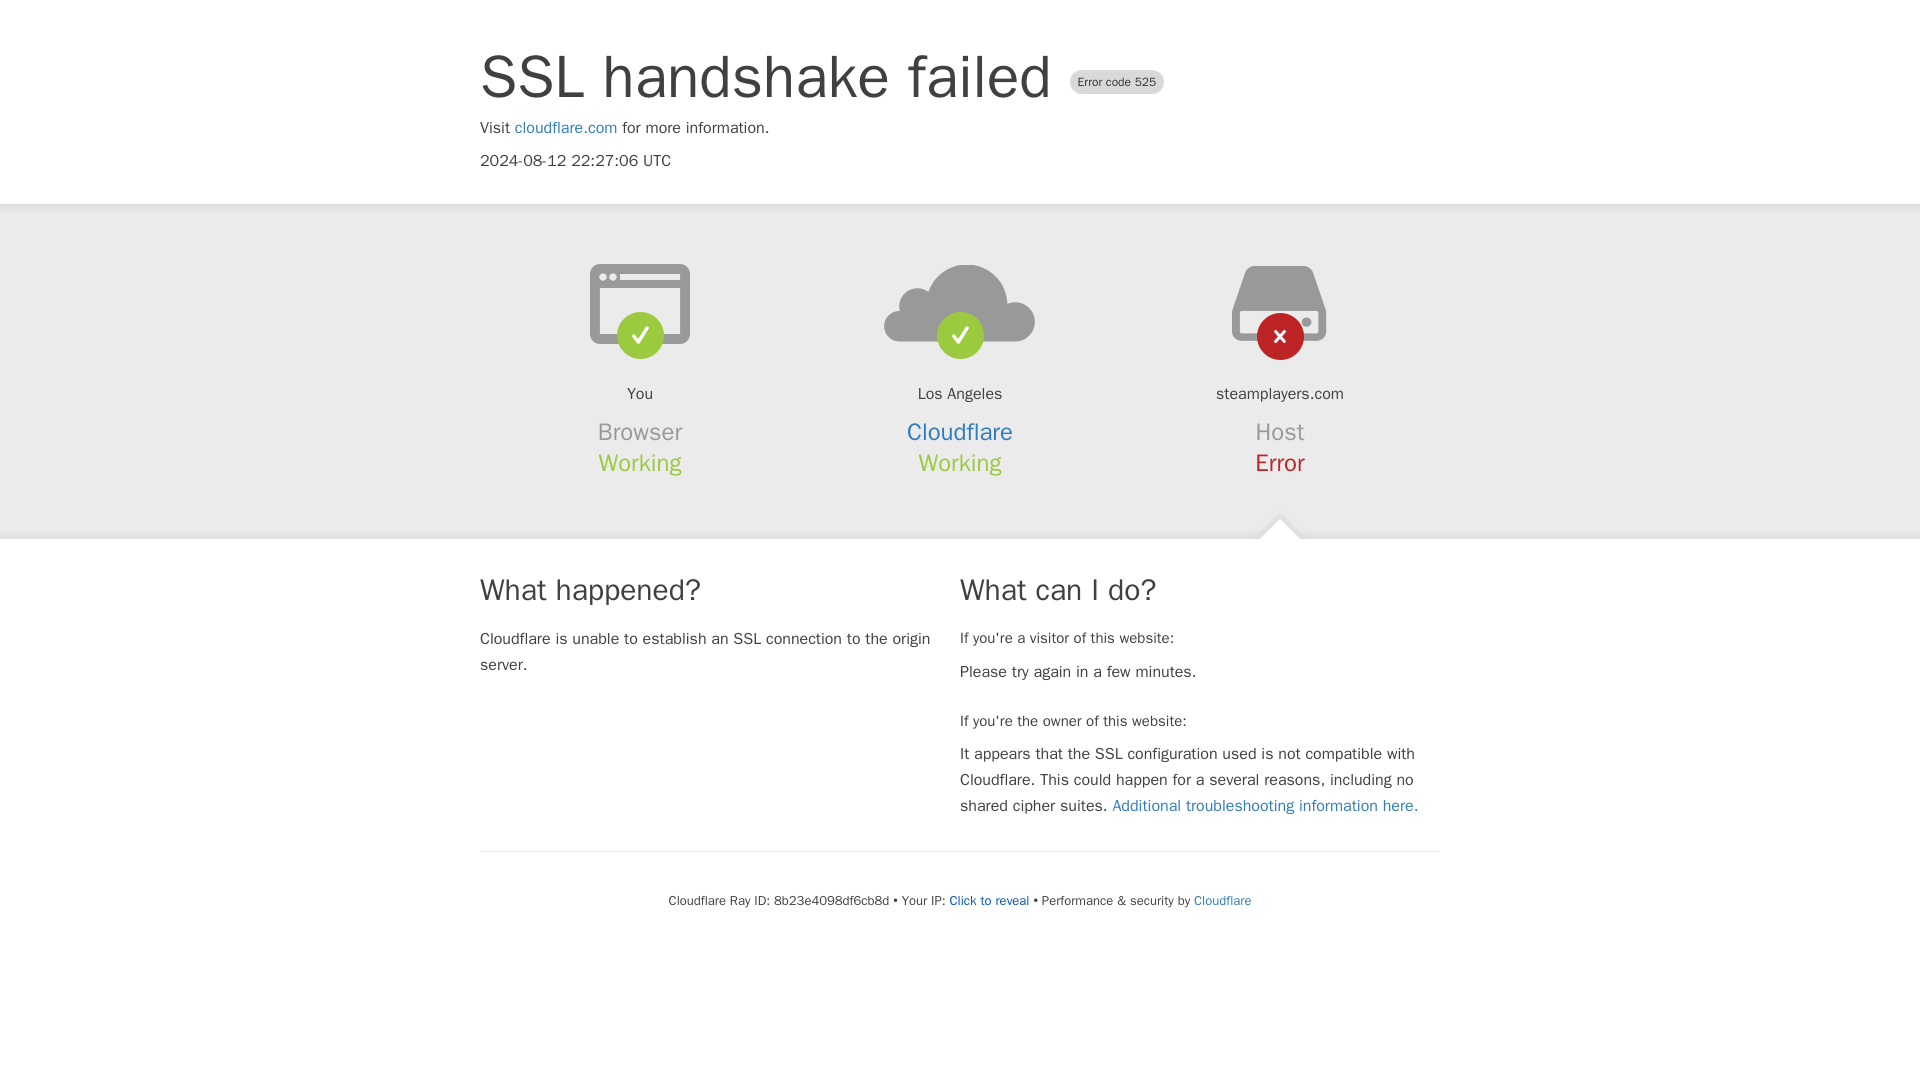  What do you see at coordinates (960, 432) in the screenshot?
I see `Cloudflare` at bounding box center [960, 432].